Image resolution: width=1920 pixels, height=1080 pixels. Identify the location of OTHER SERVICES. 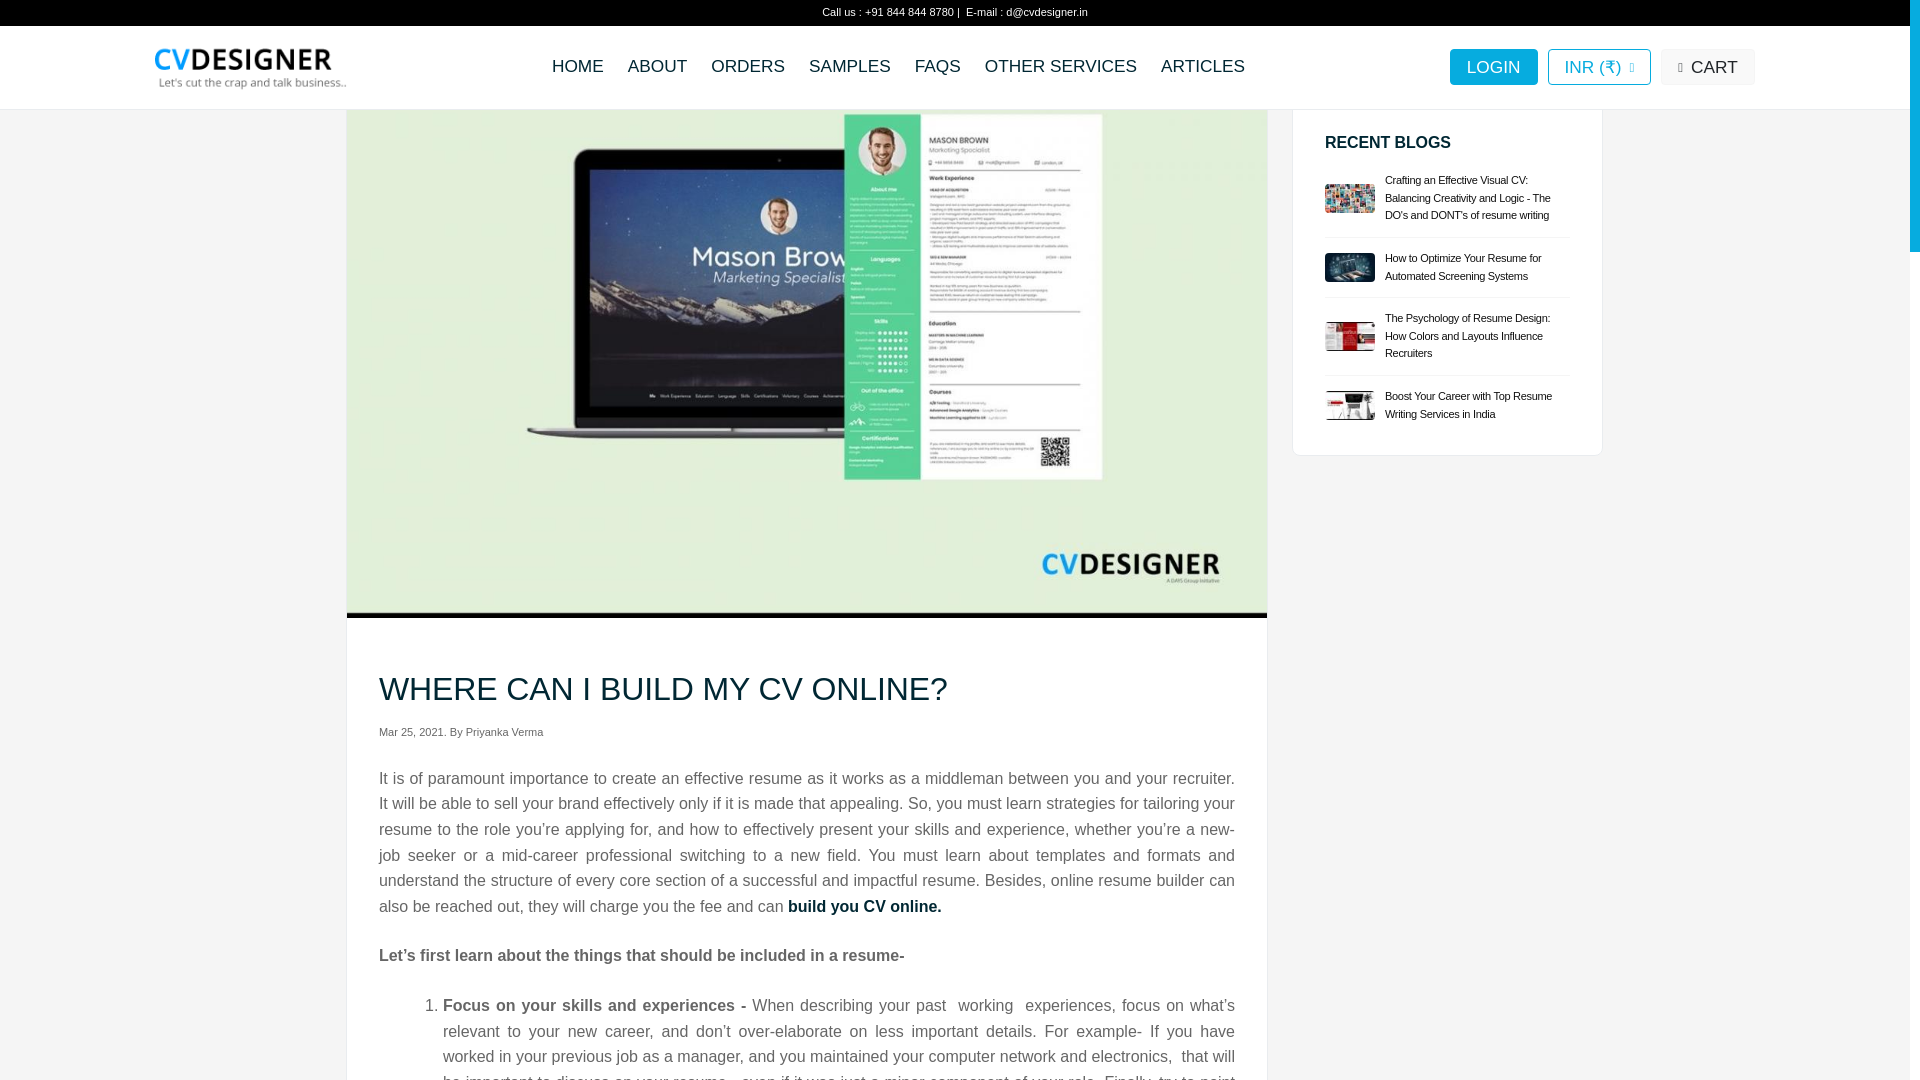
(1060, 66).